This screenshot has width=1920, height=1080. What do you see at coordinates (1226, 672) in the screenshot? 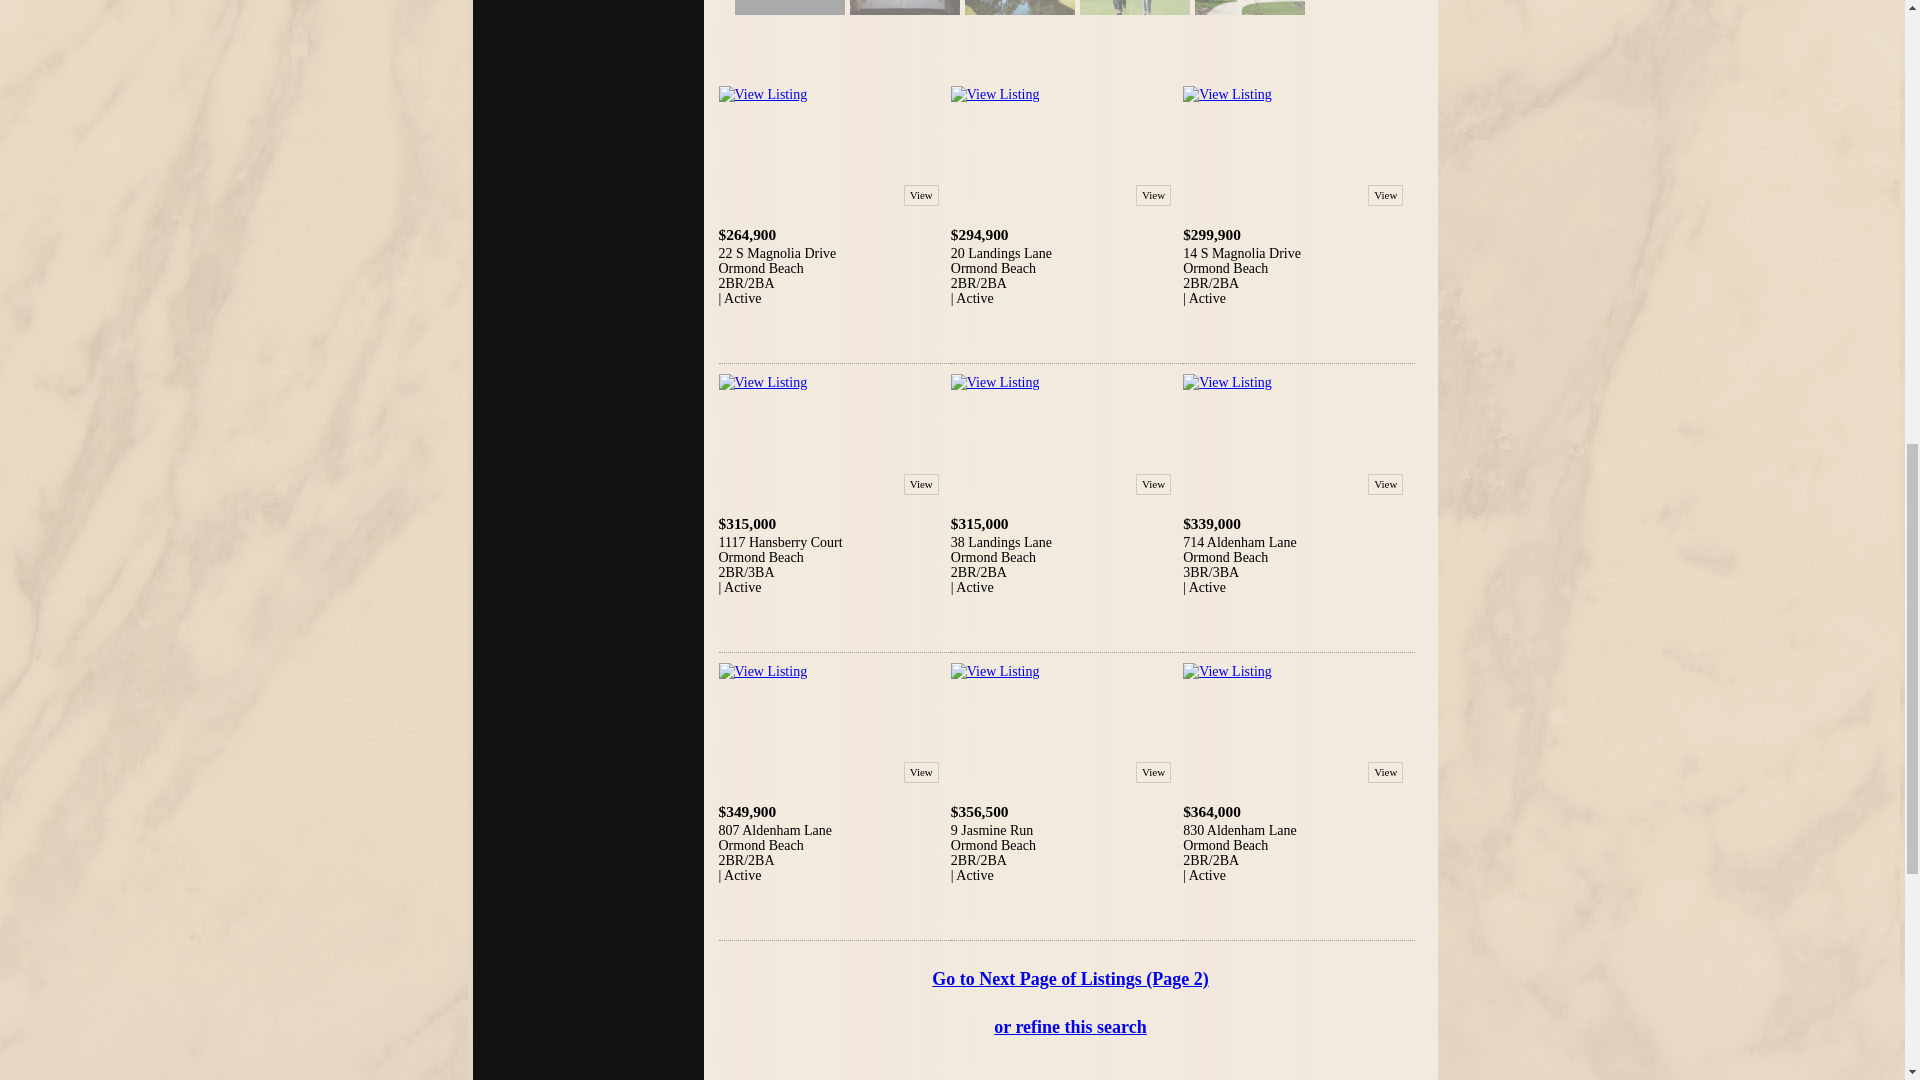
I see `View Listing` at bounding box center [1226, 672].